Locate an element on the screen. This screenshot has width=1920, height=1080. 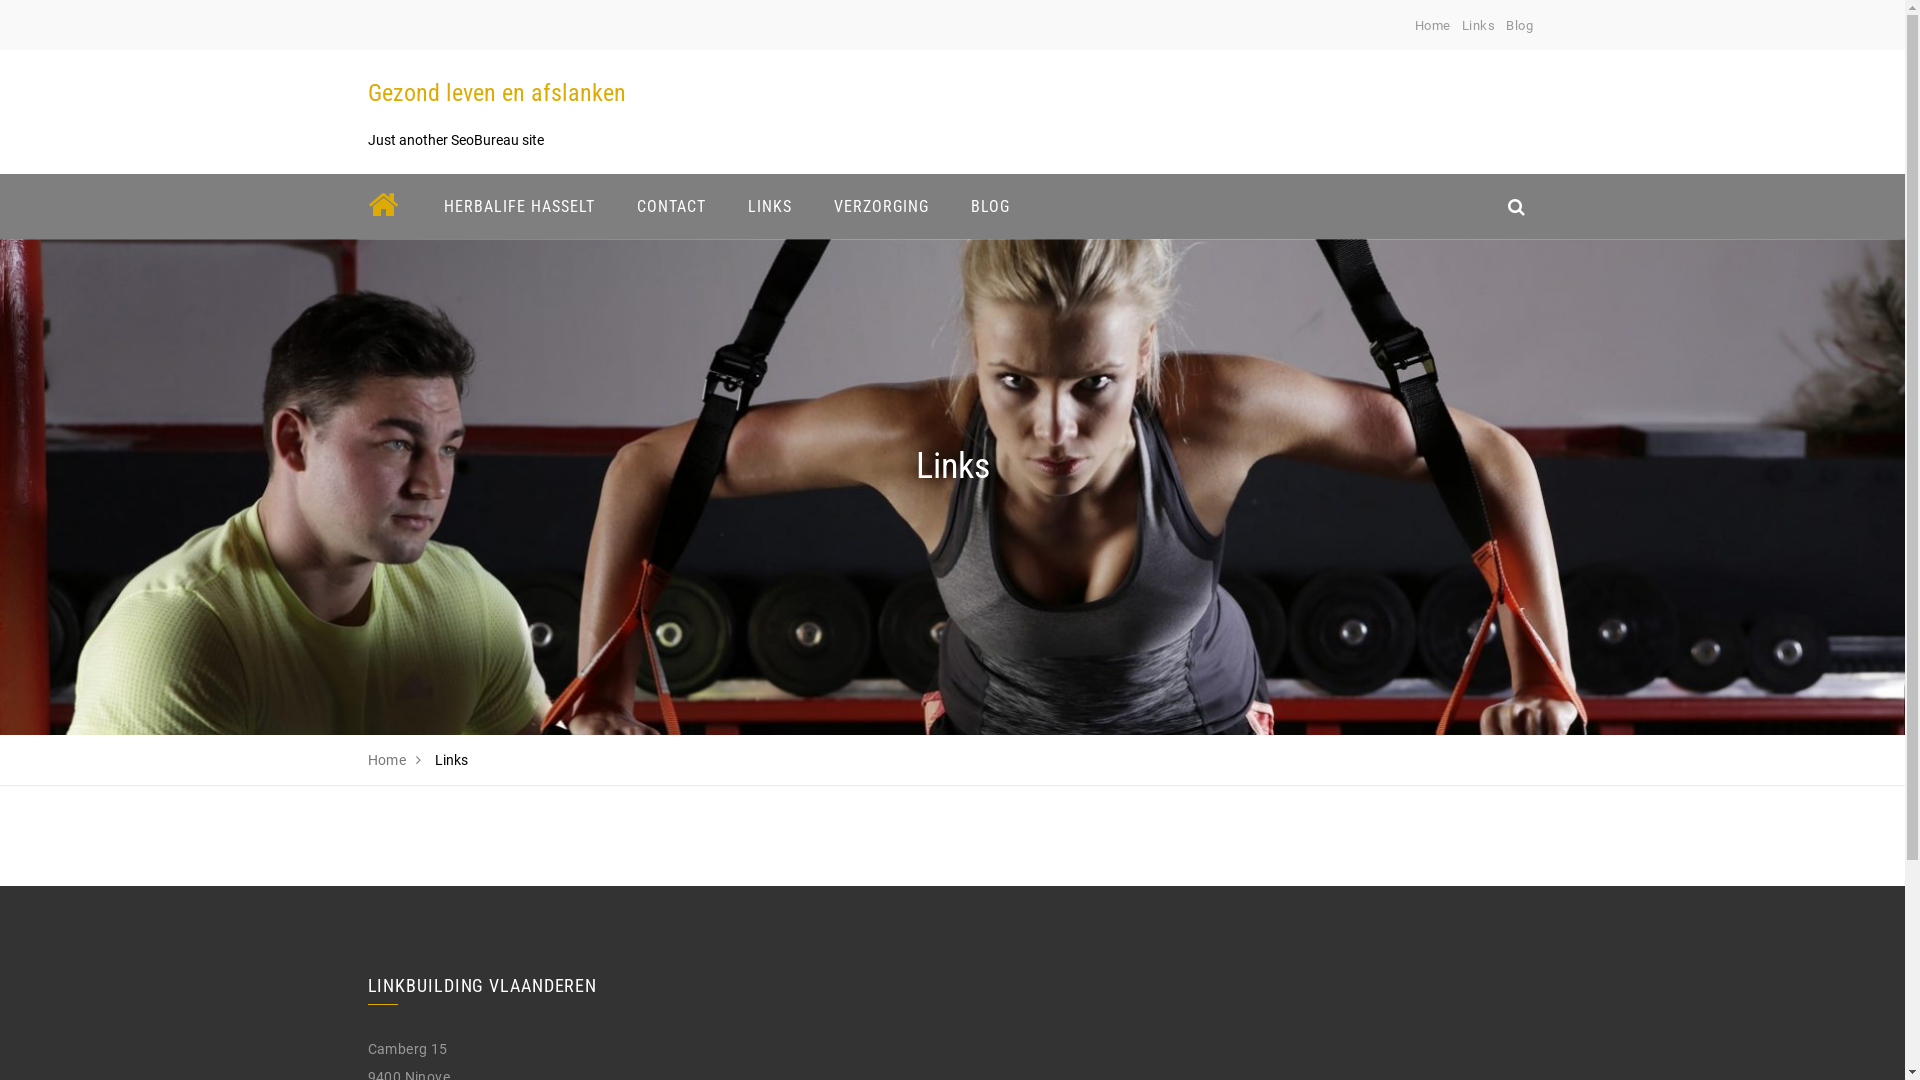
Links is located at coordinates (1479, 26).